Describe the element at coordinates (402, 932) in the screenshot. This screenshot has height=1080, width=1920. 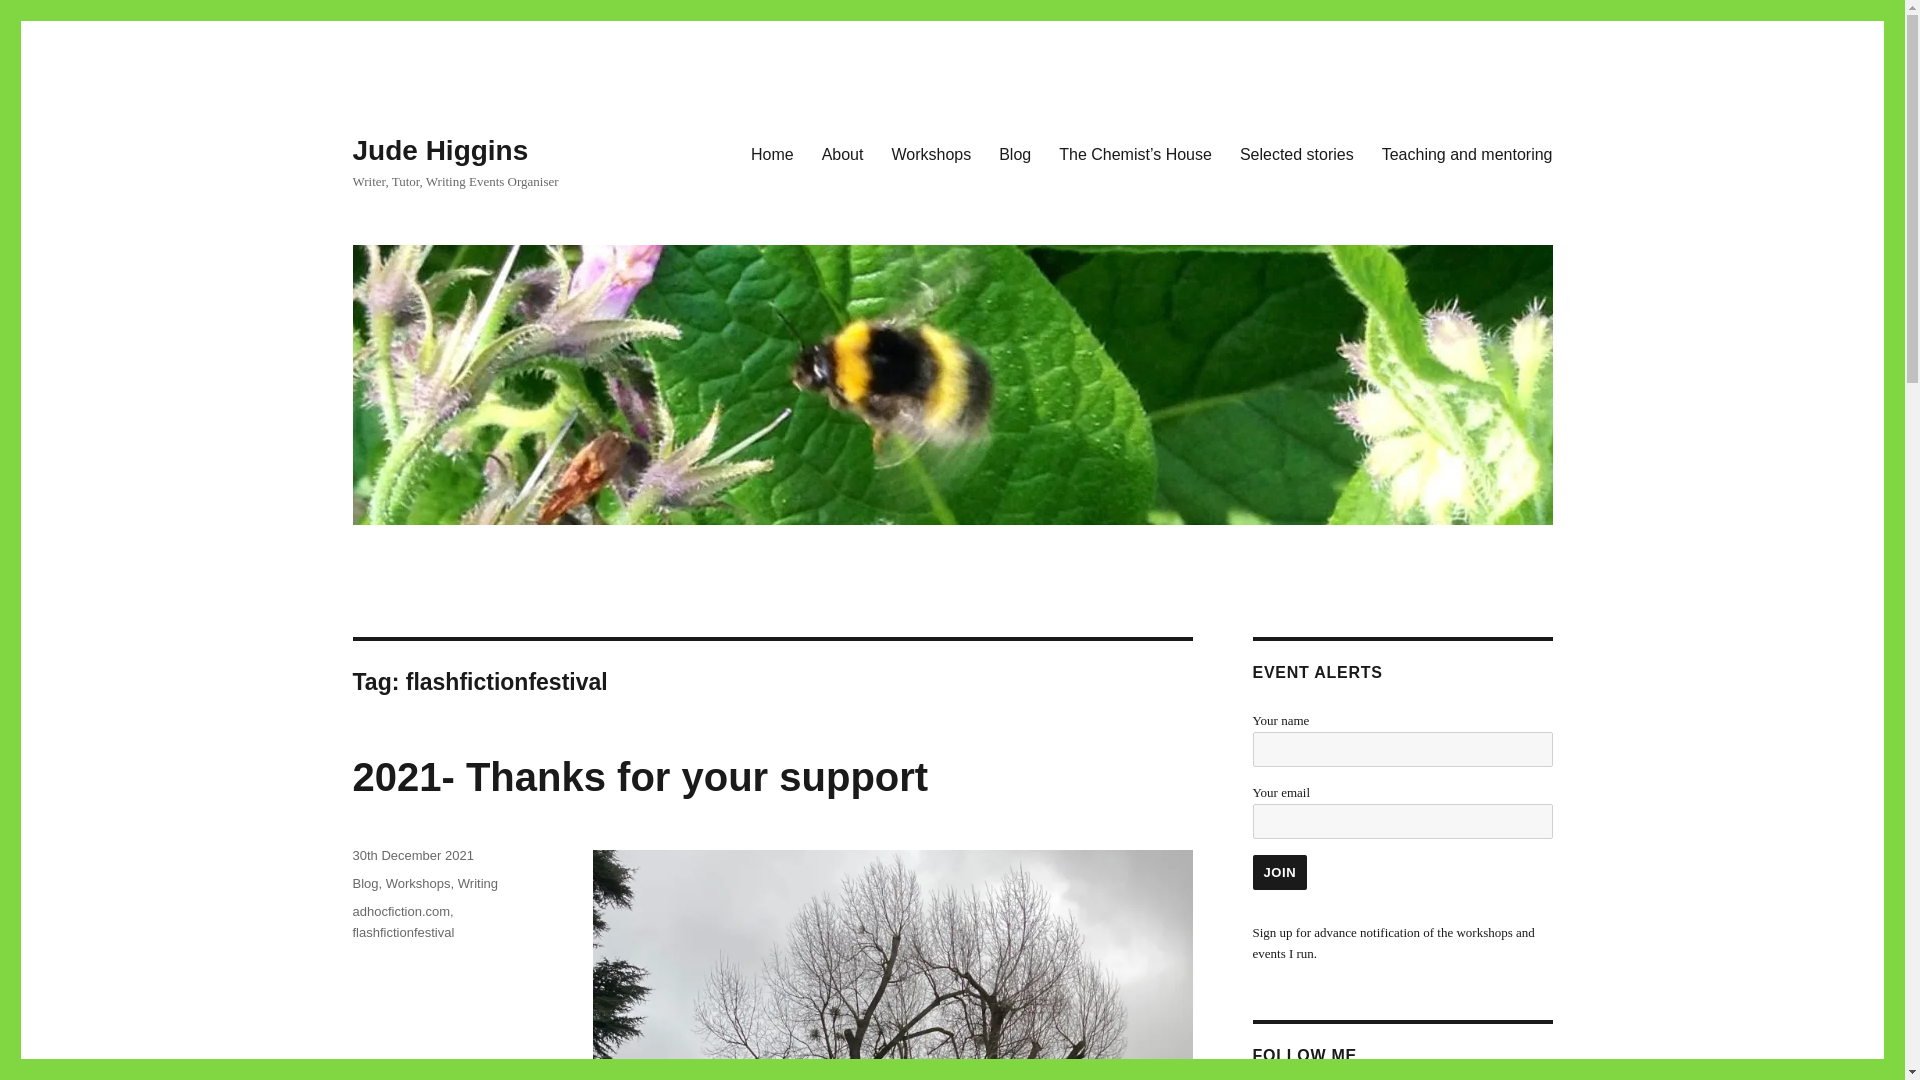
I see `flashfictionfestival` at that location.